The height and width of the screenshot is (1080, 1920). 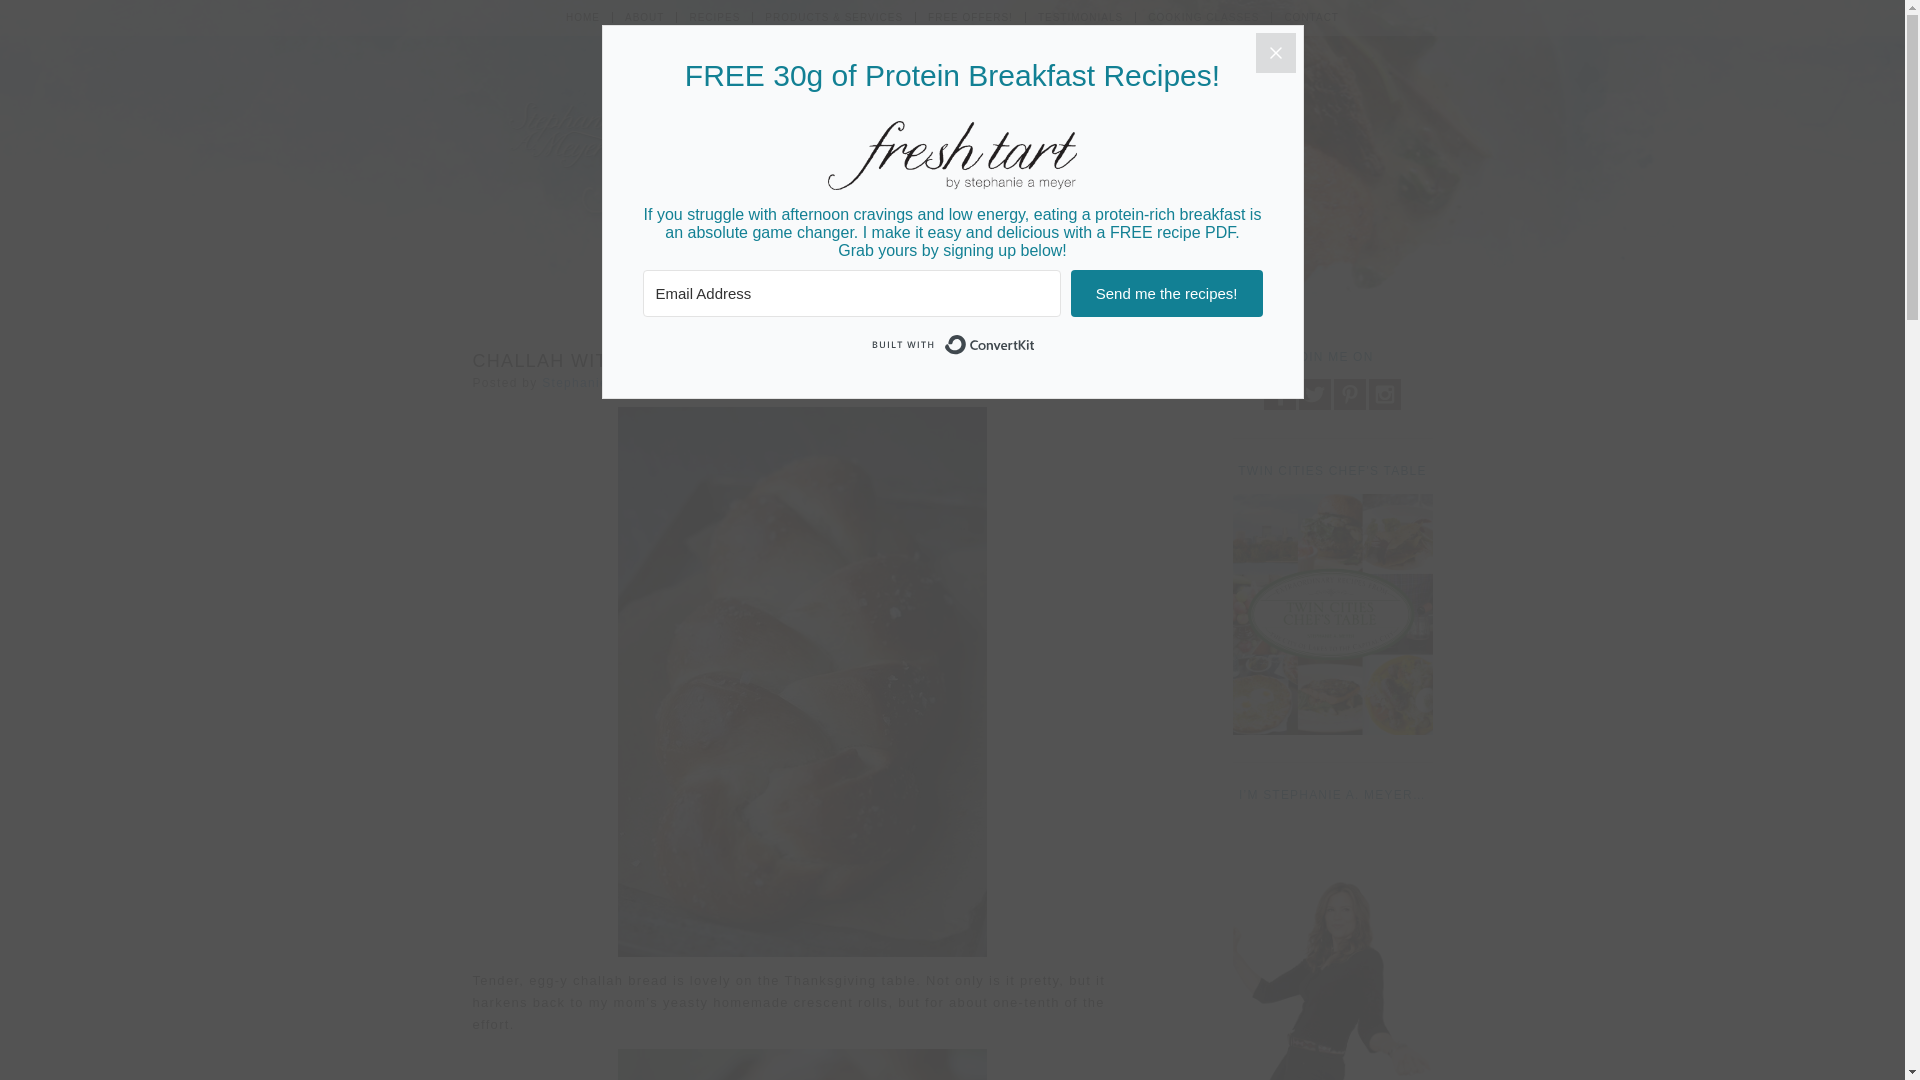 What do you see at coordinates (802, 682) in the screenshot?
I see `challah` at bounding box center [802, 682].